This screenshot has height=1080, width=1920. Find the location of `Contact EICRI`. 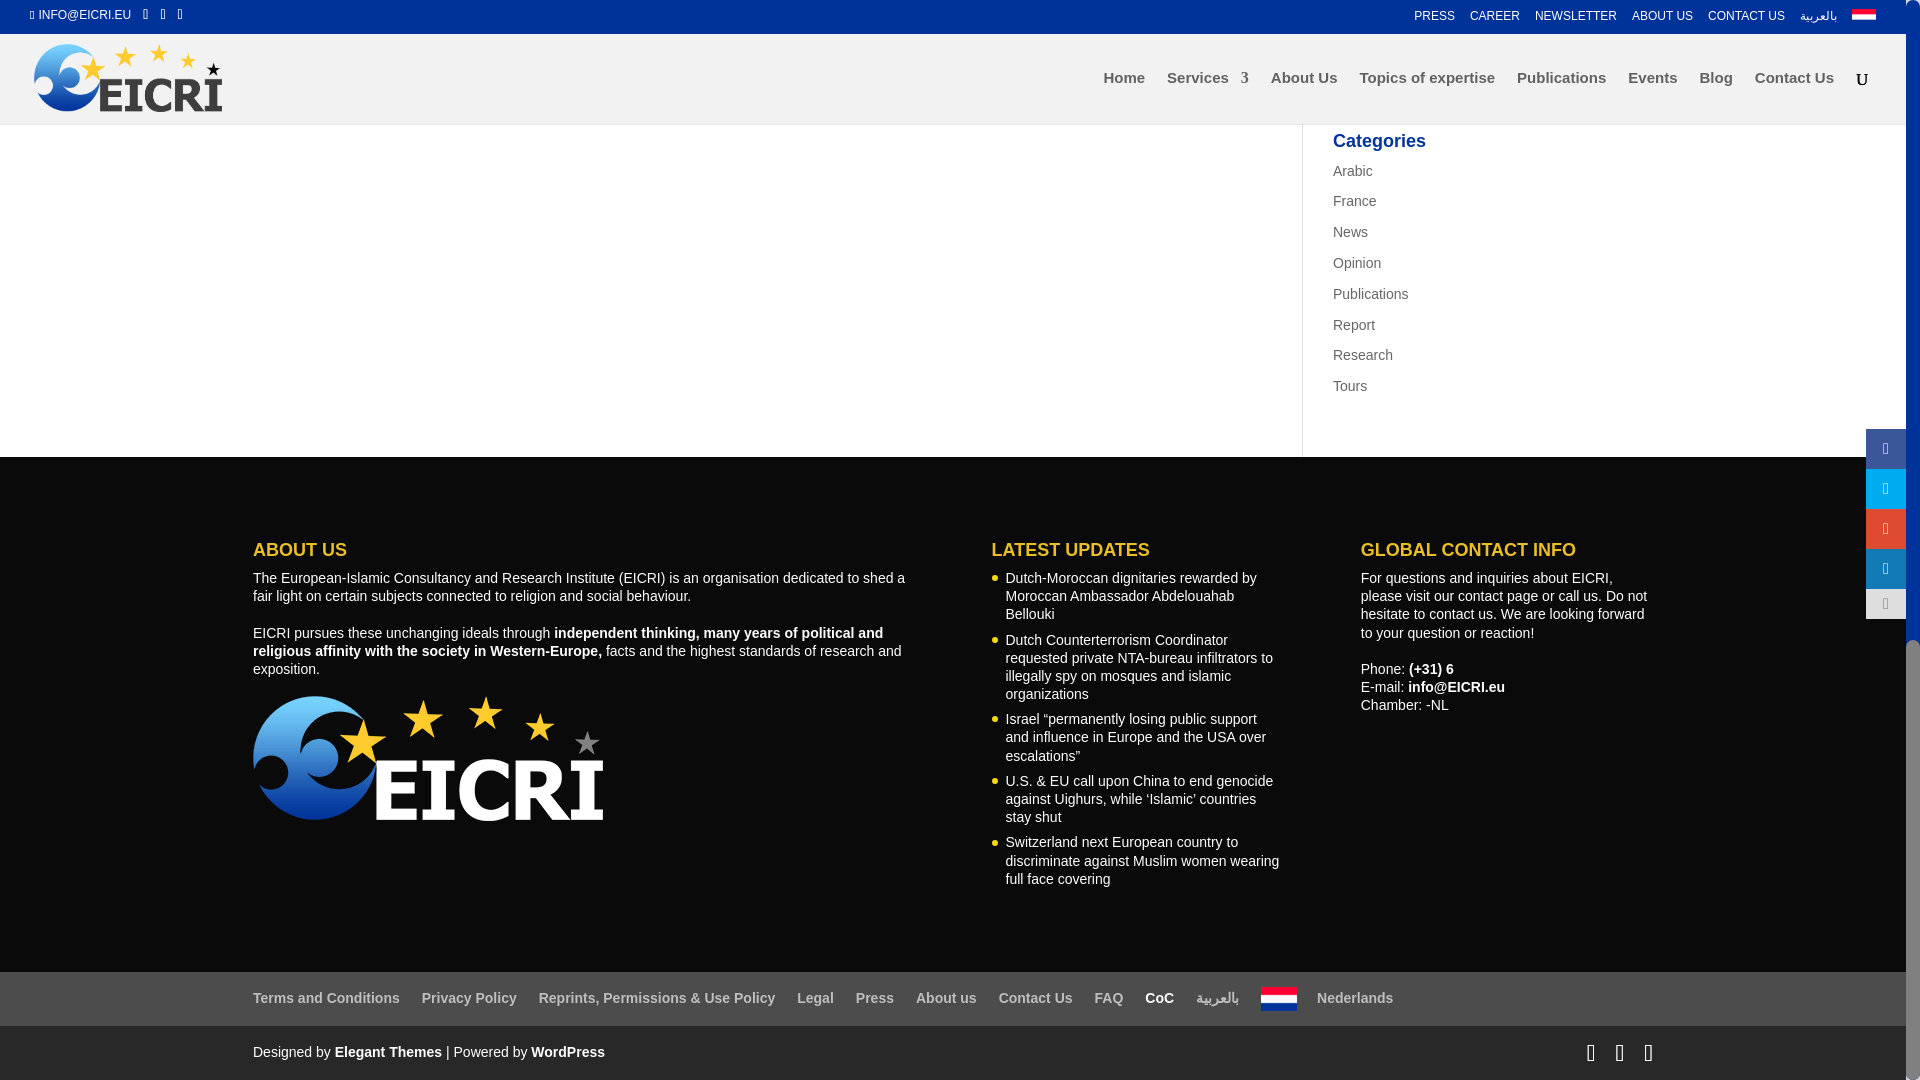

Contact EICRI is located at coordinates (1036, 998).